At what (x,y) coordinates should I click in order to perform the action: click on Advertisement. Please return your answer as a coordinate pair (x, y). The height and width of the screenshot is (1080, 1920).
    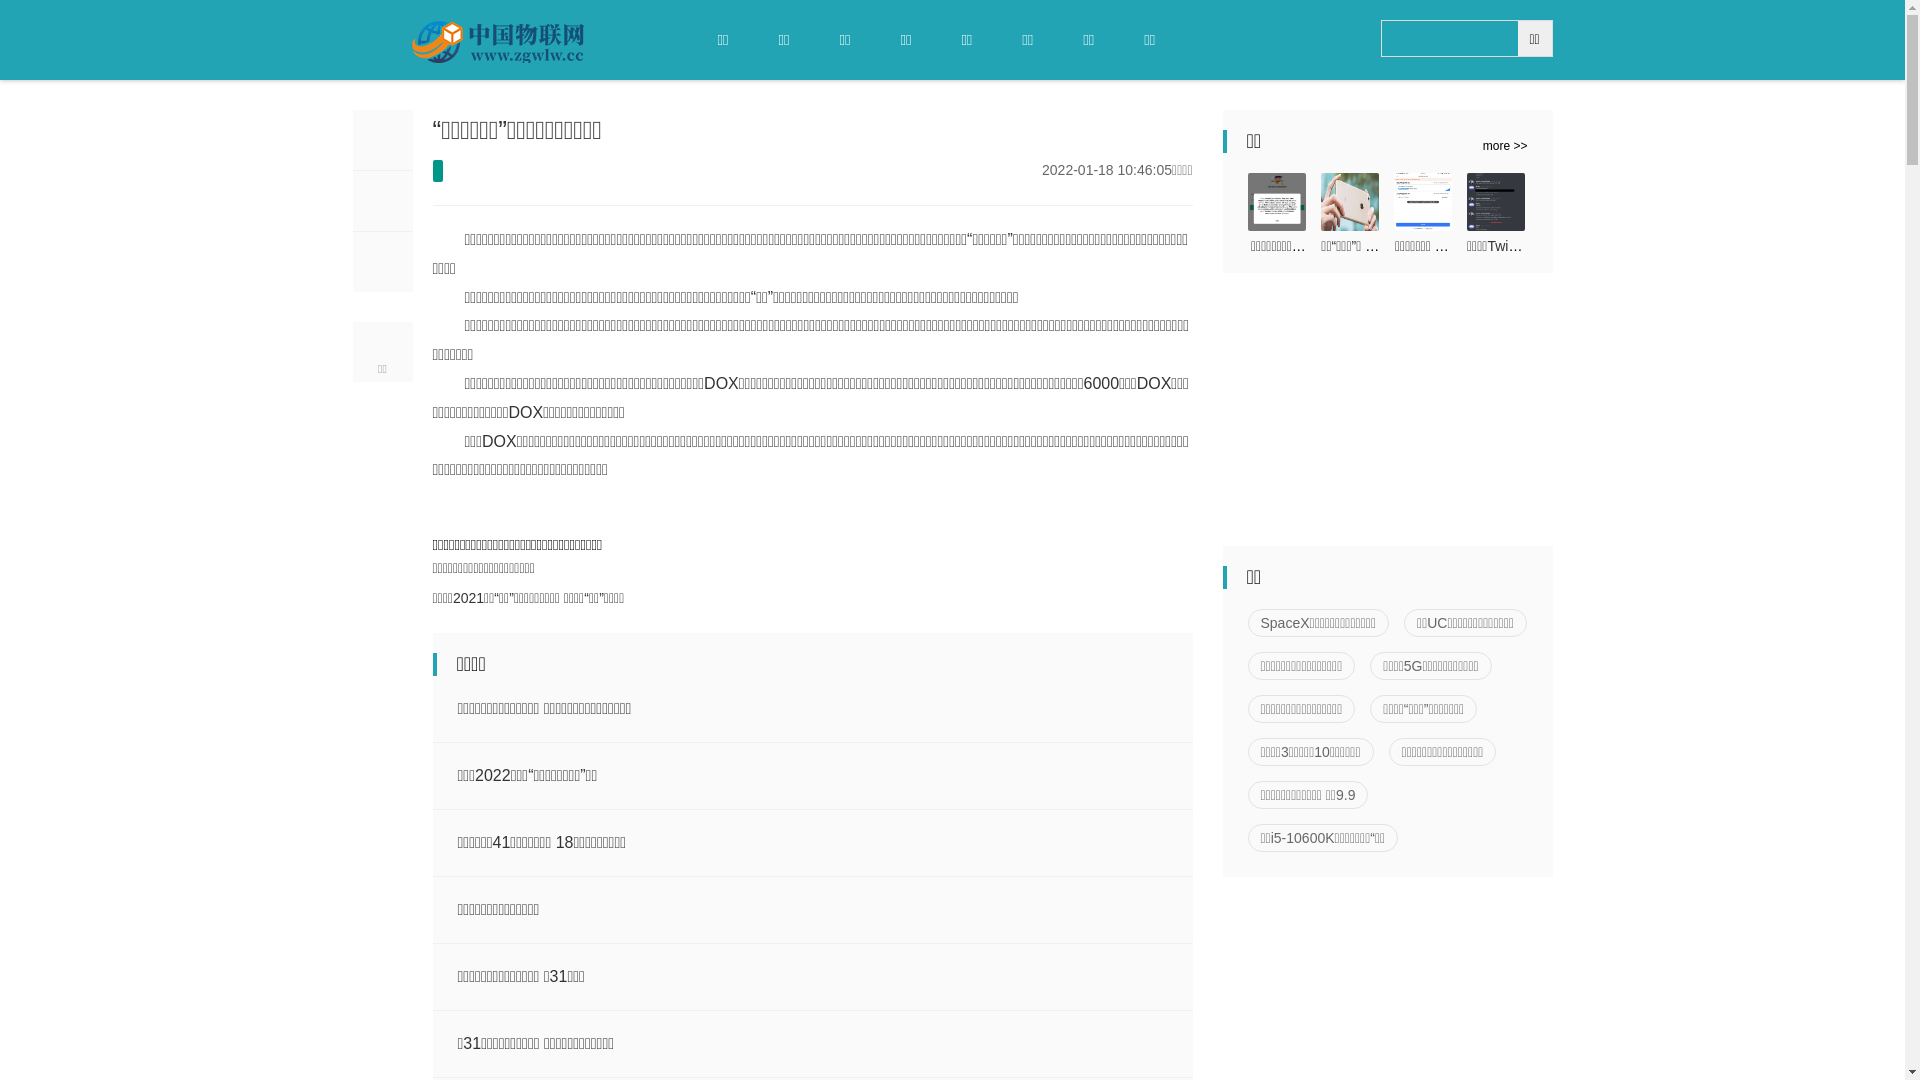
    Looking at the image, I should click on (1372, 418).